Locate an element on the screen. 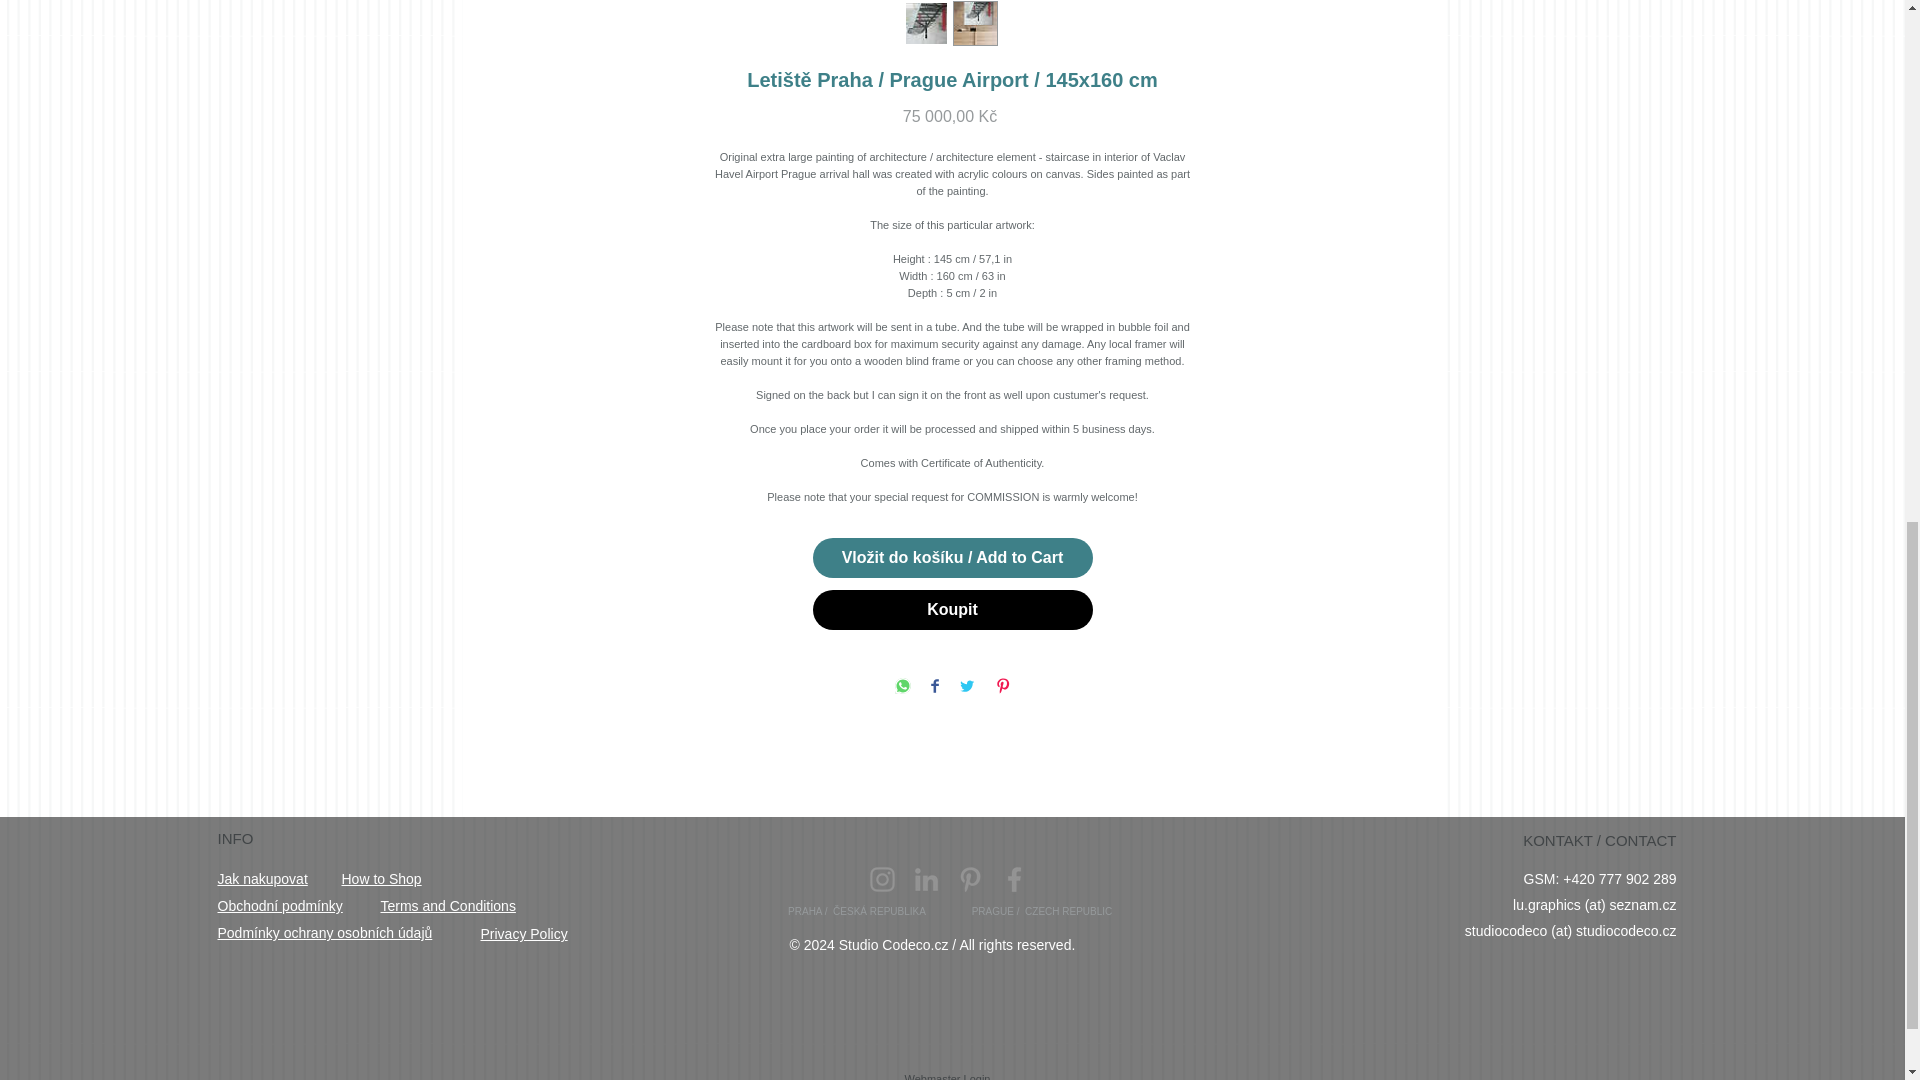 Image resolution: width=1920 pixels, height=1080 pixels. How to Shop is located at coordinates (382, 878).